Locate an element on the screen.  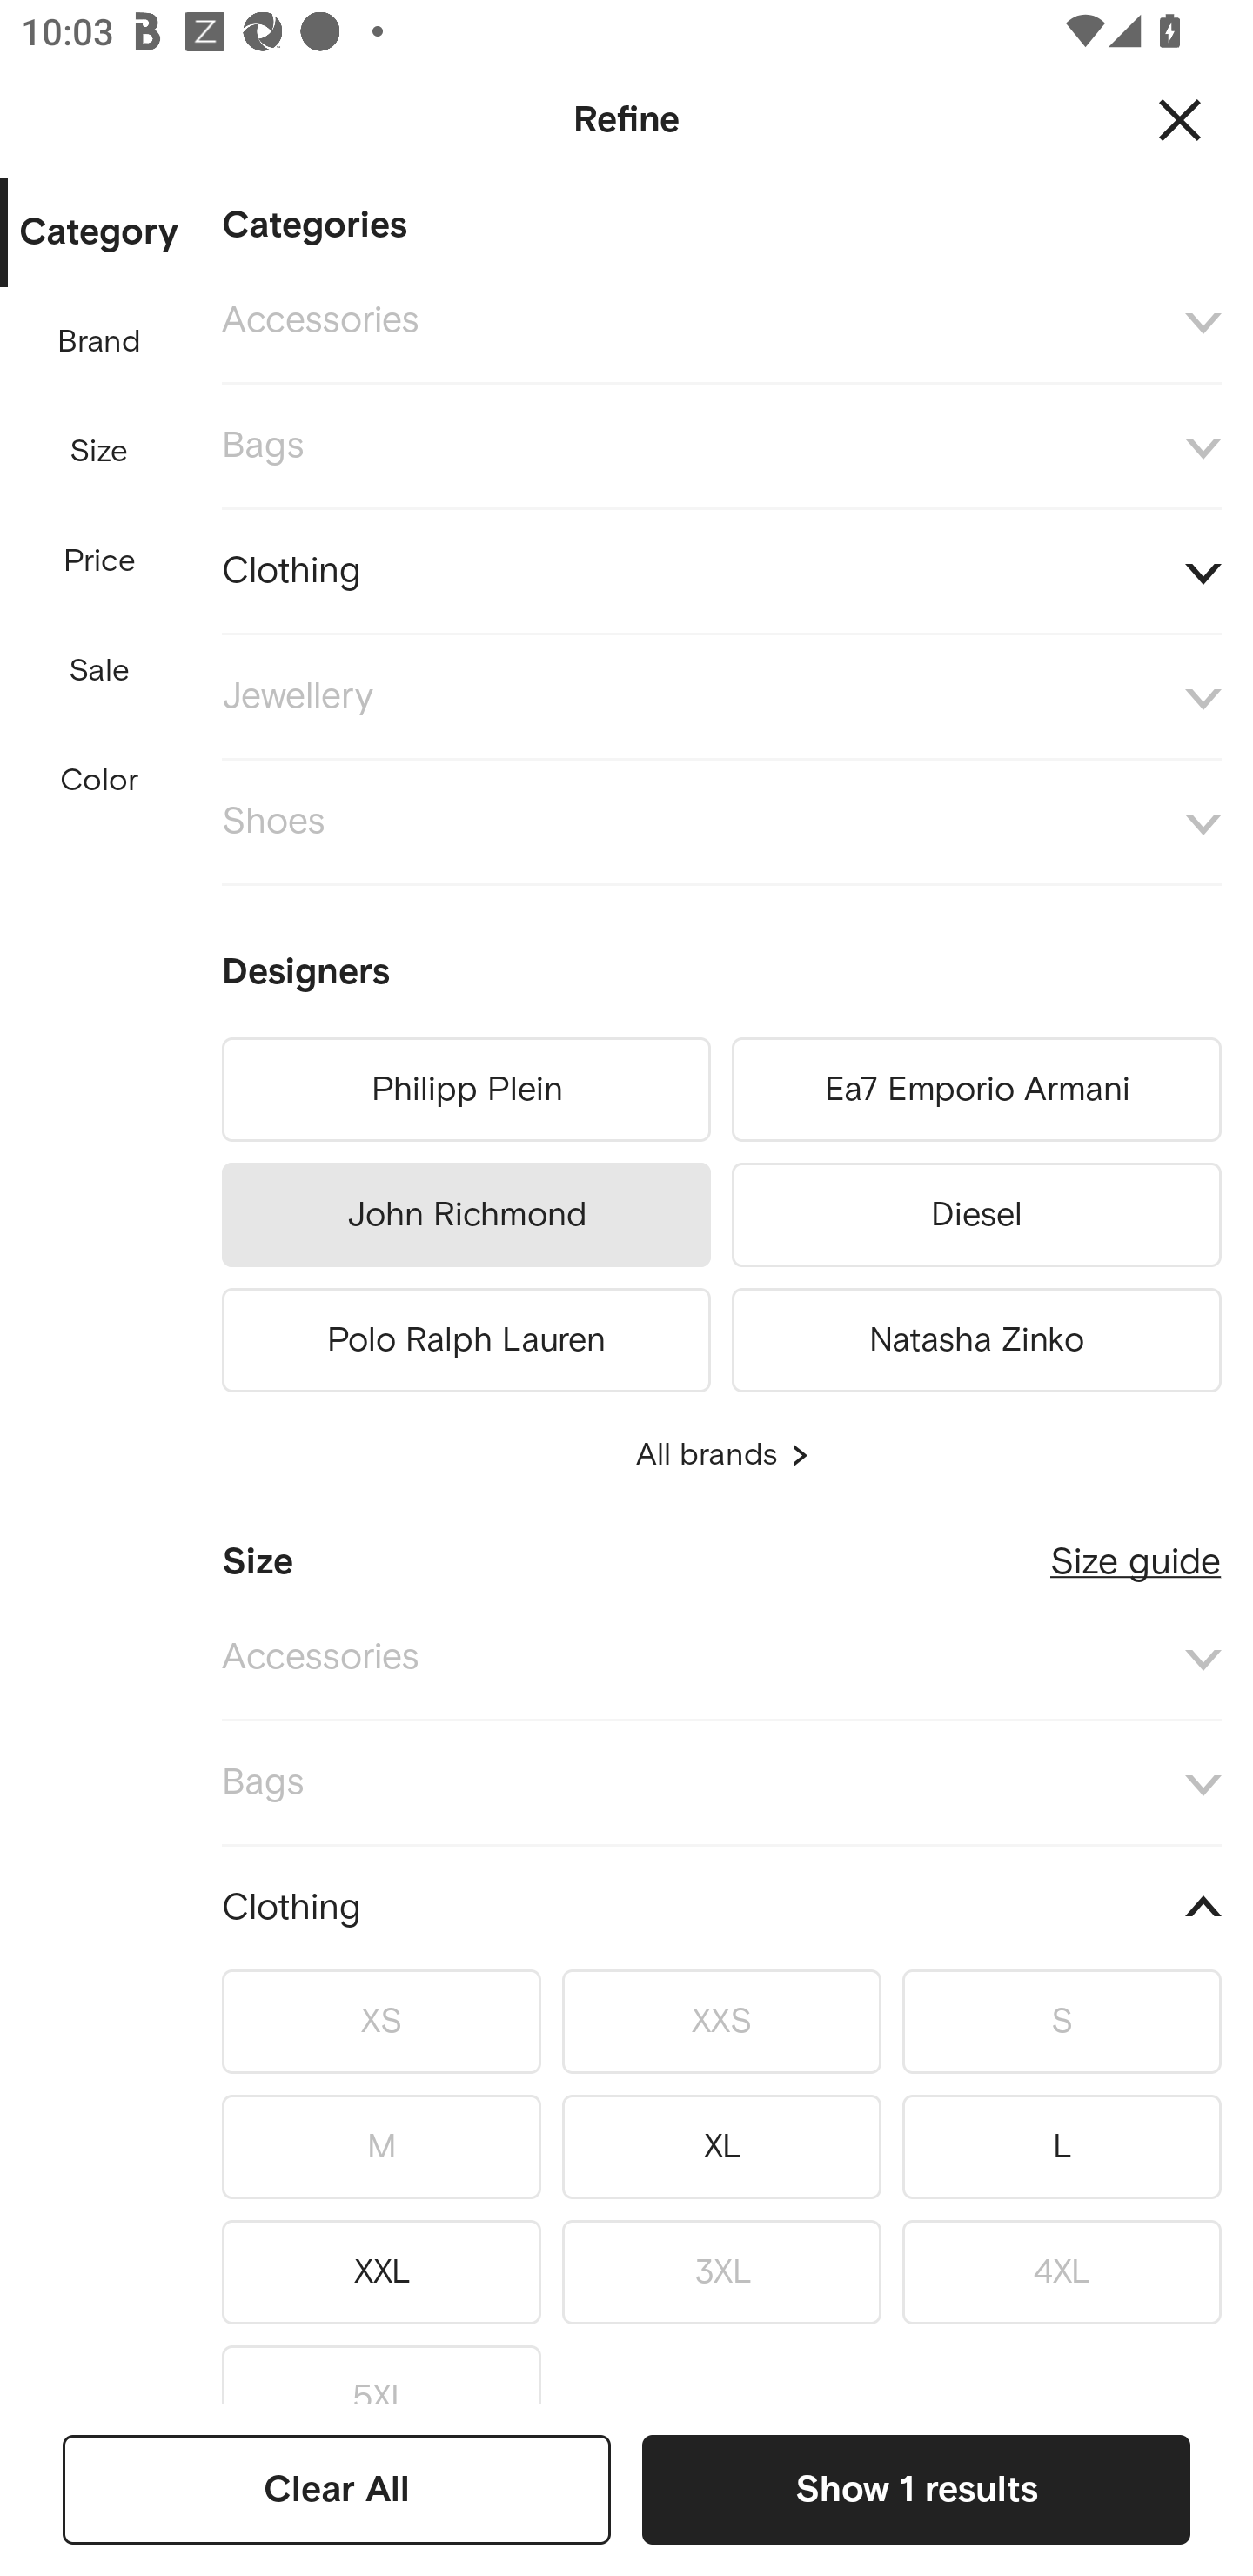
Polo Ralph Lauren is located at coordinates (466, 1335).